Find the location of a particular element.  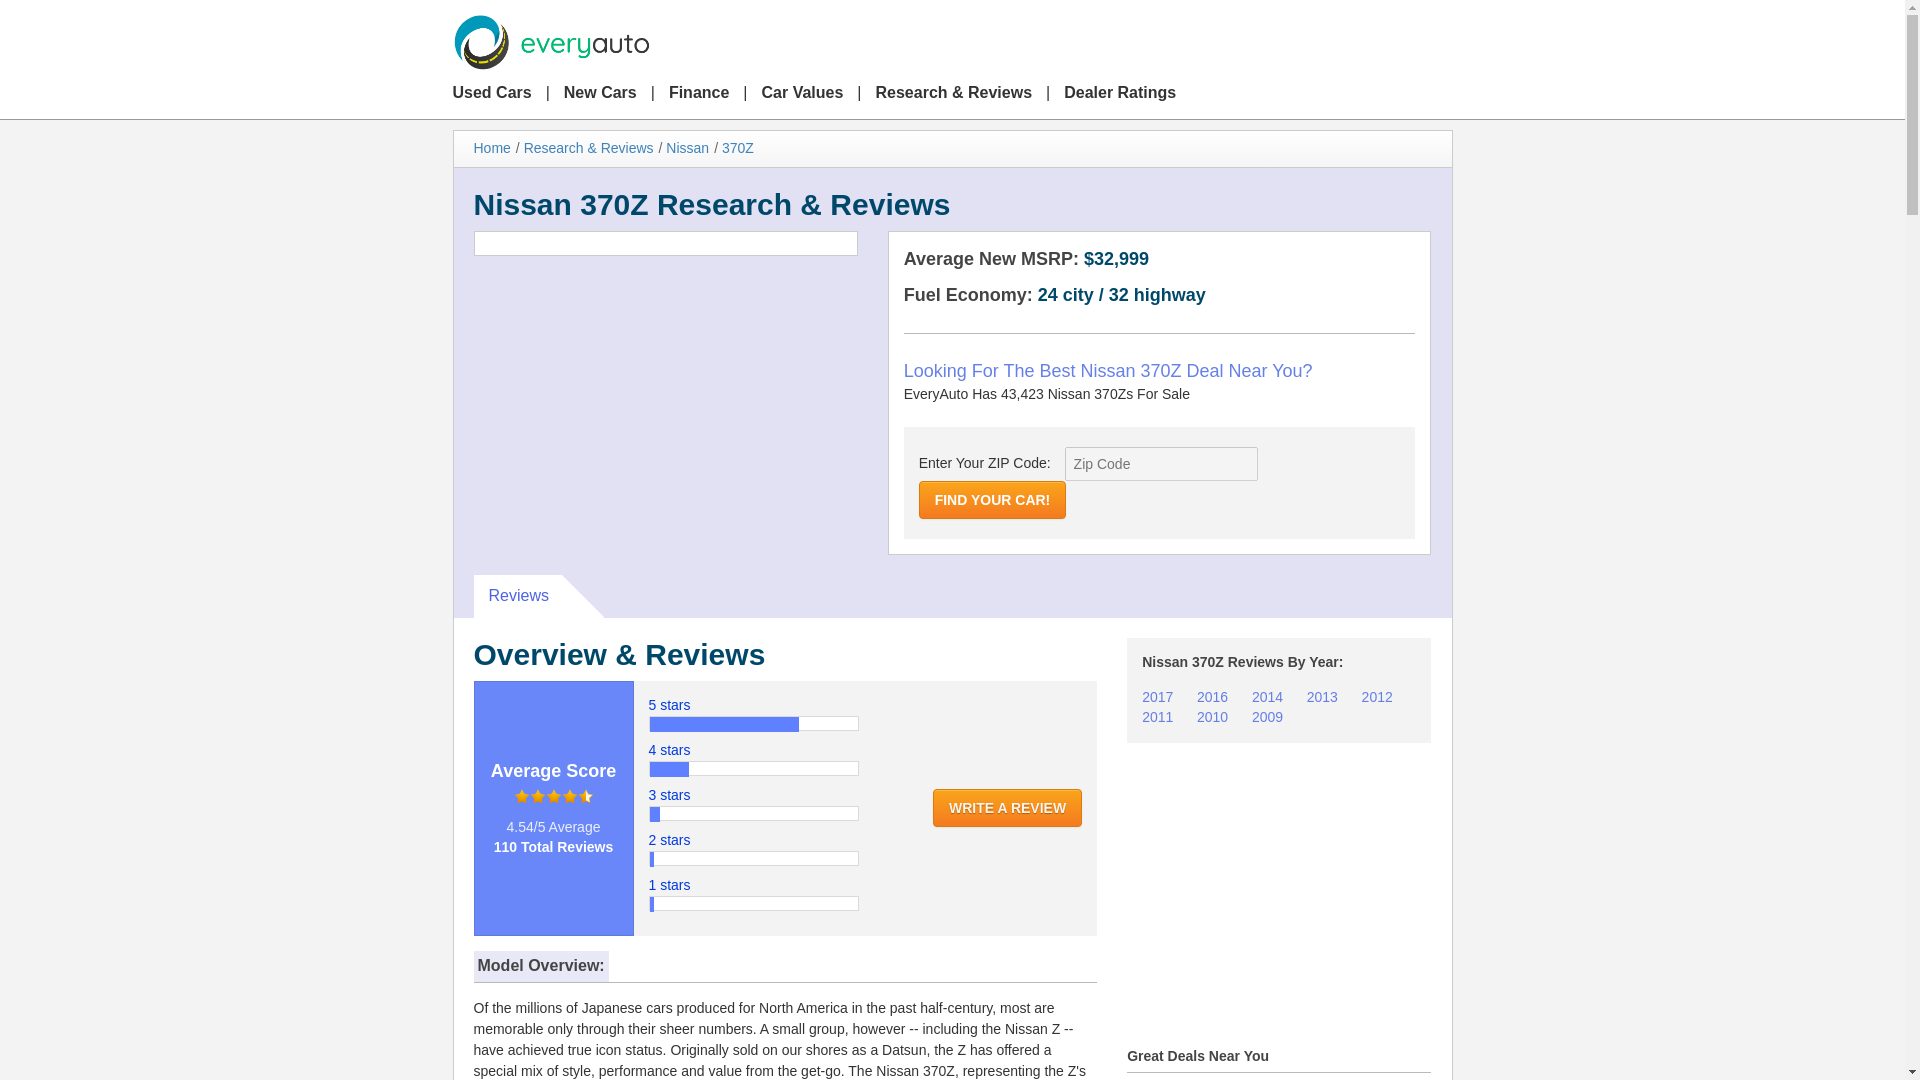

2017 is located at coordinates (1158, 697).